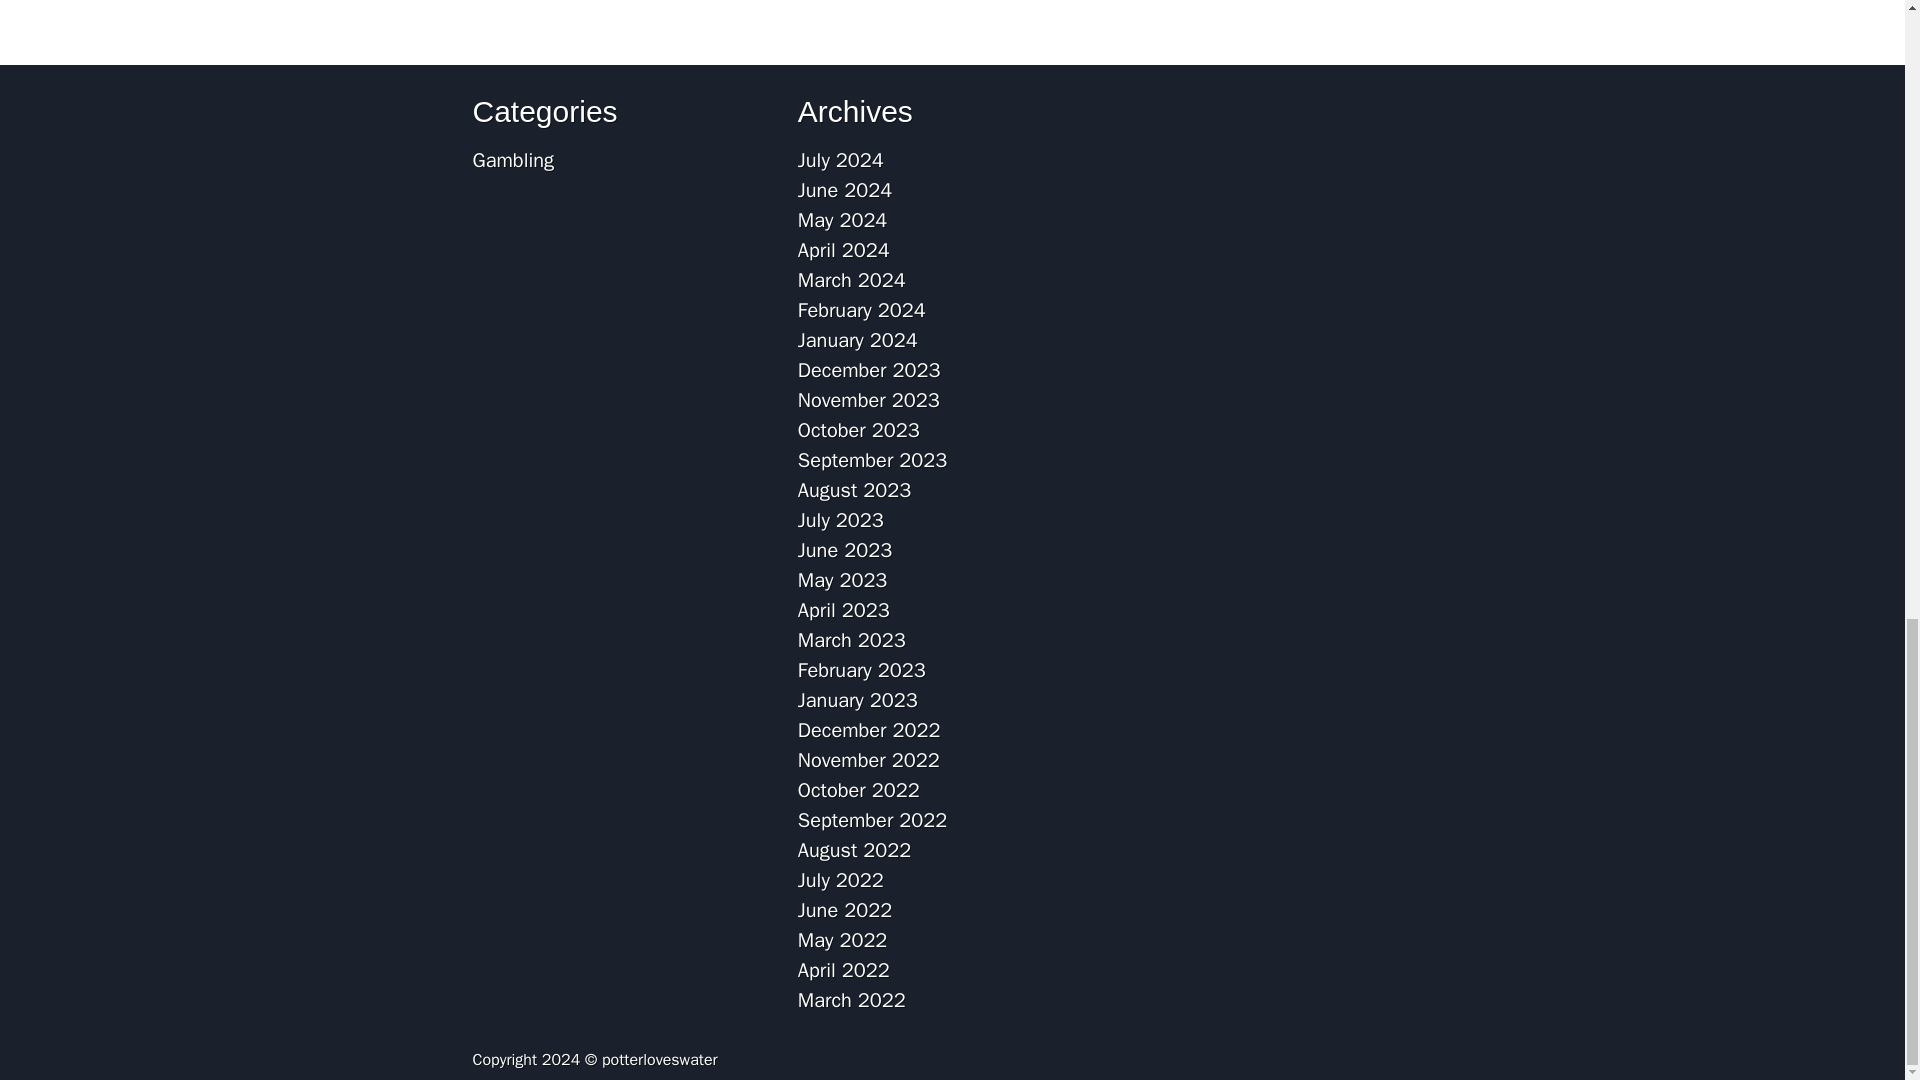 The image size is (1920, 1080). Describe the element at coordinates (844, 970) in the screenshot. I see `April 2022` at that location.